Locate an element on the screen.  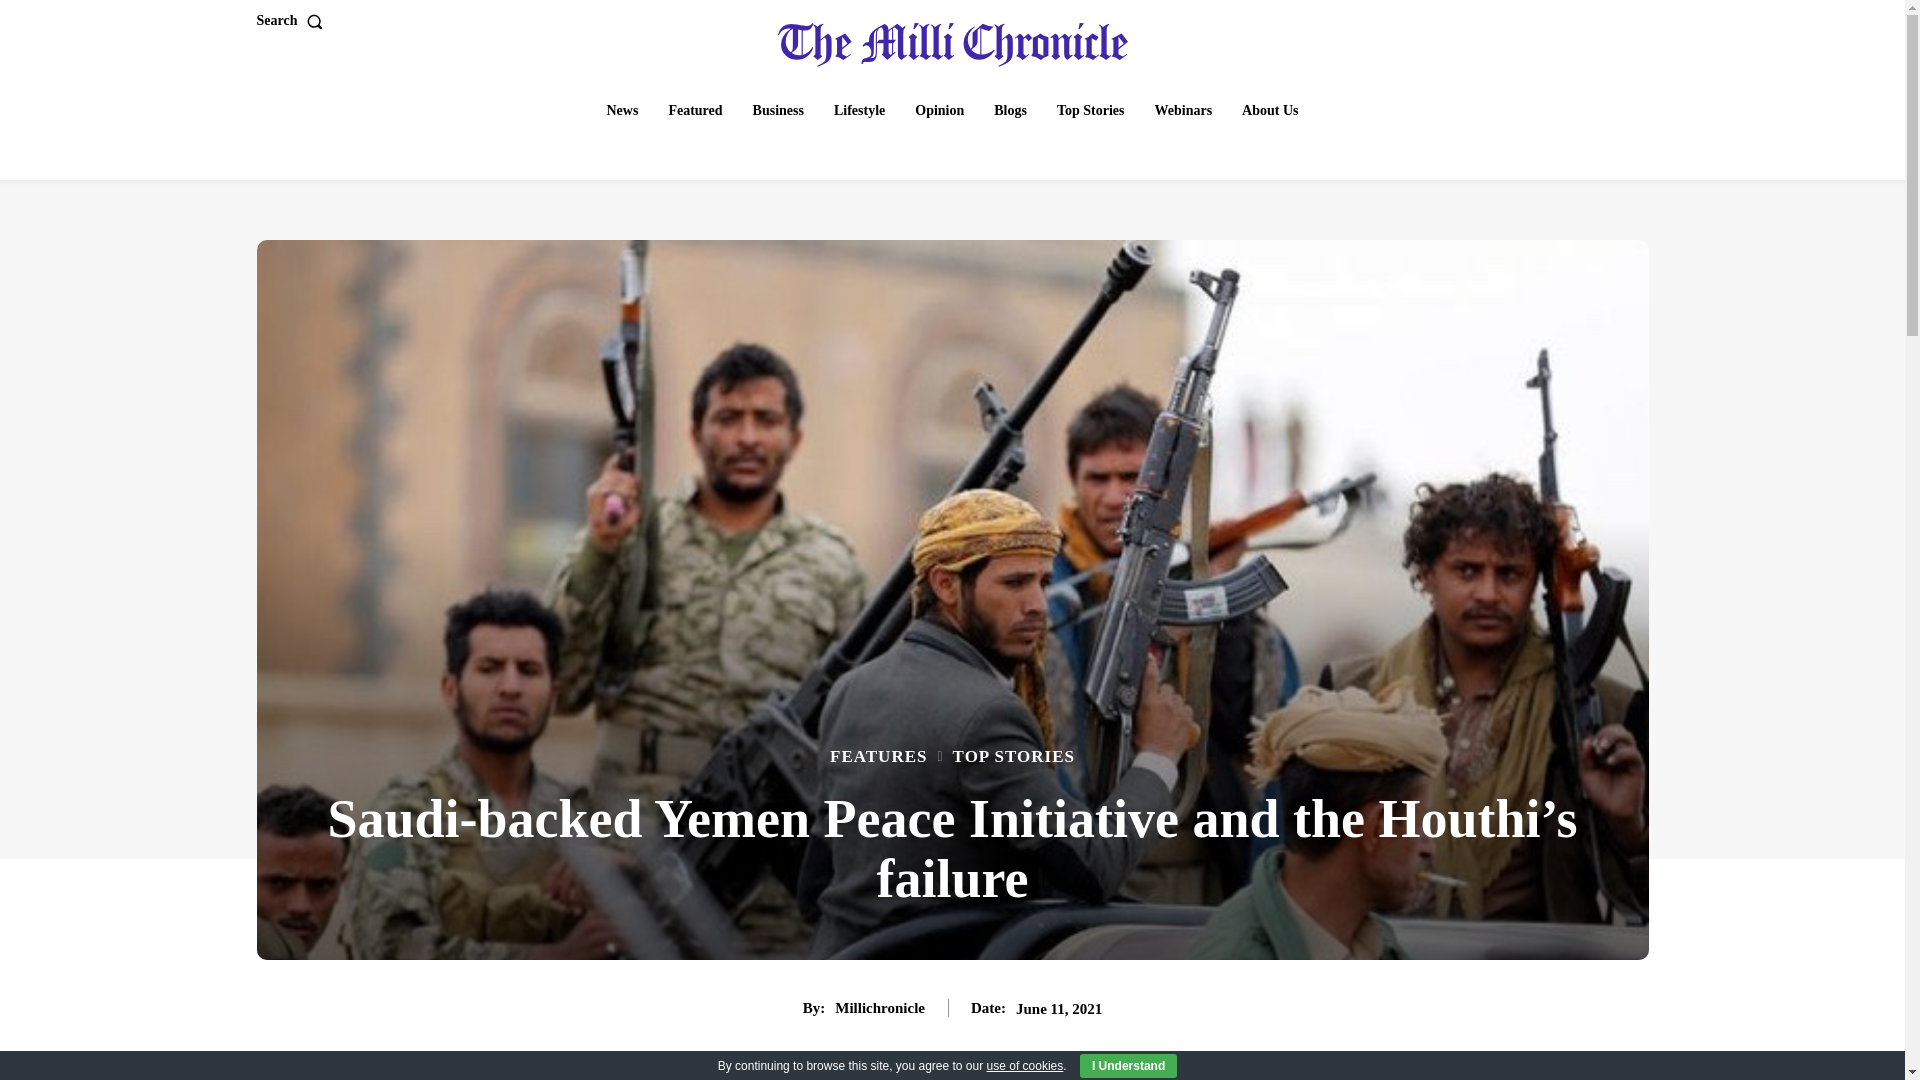
Business is located at coordinates (778, 110).